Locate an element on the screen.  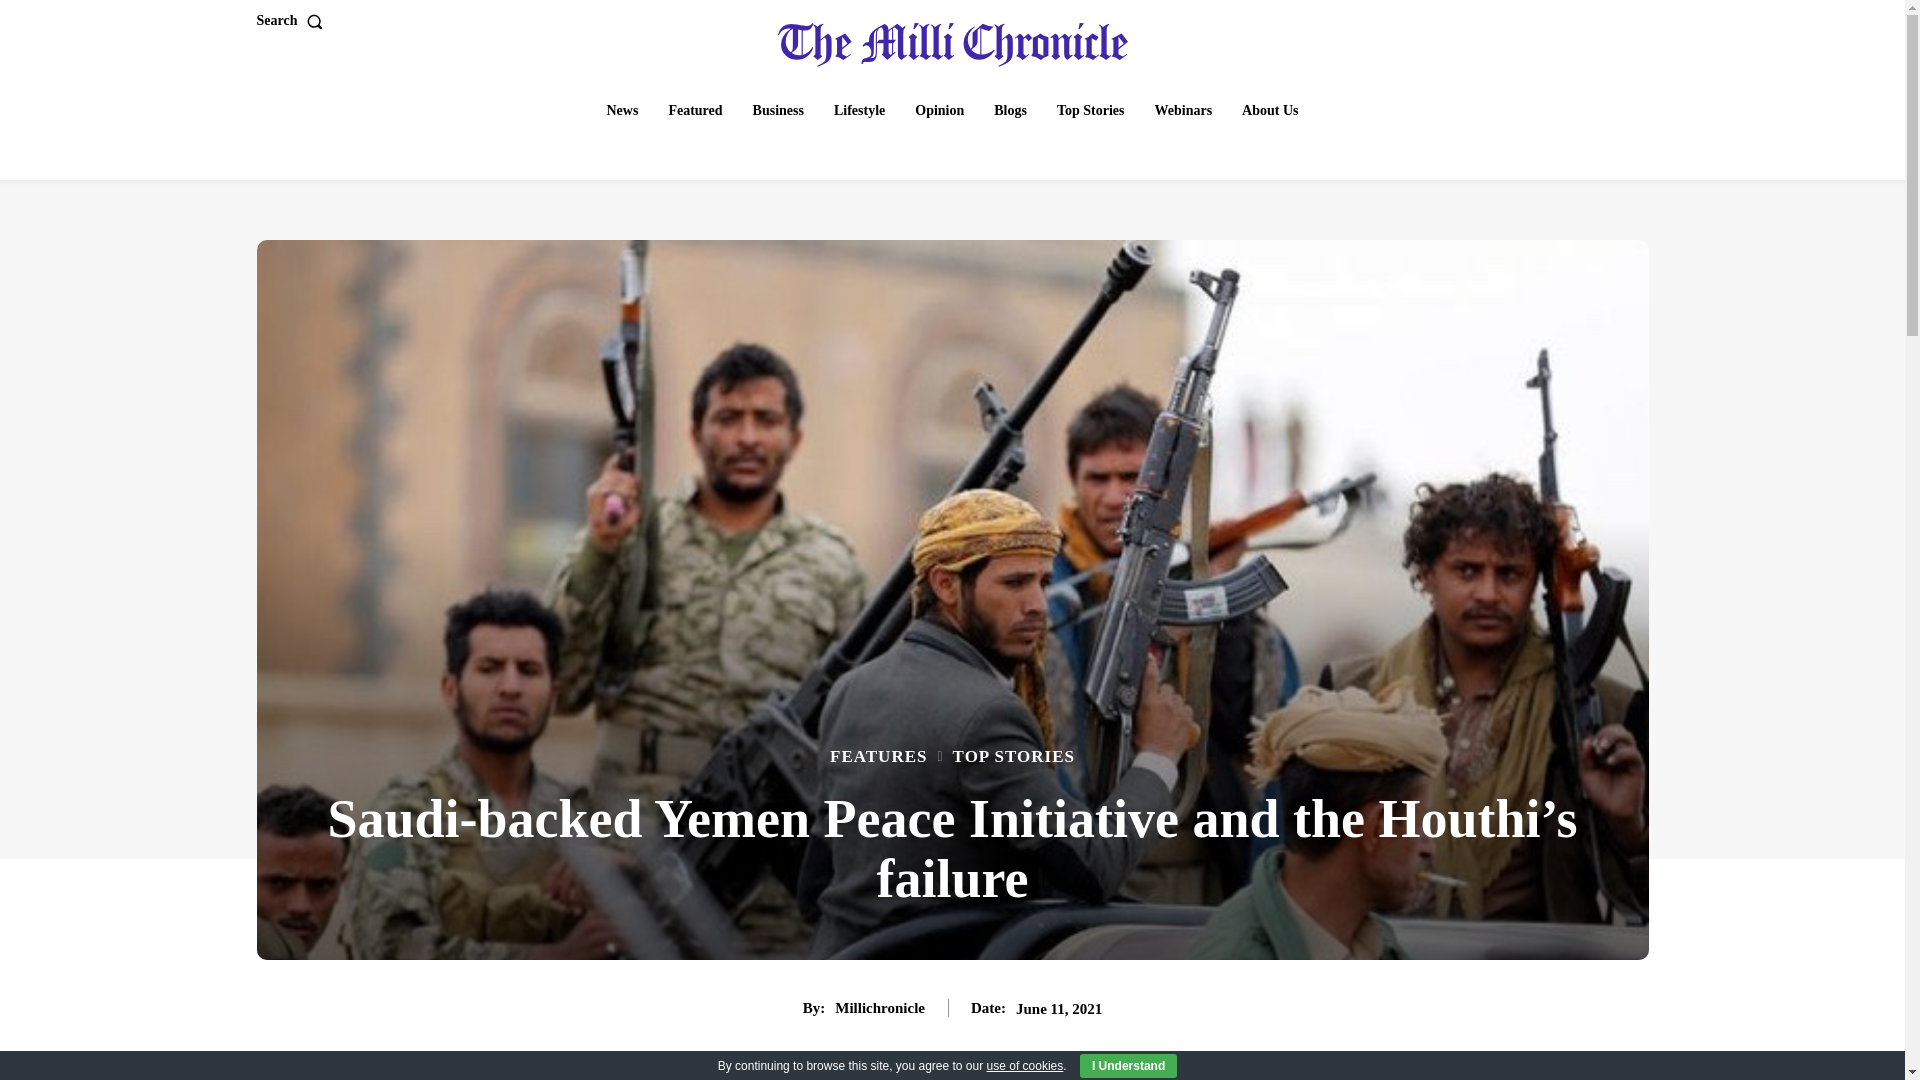
Business is located at coordinates (778, 110).